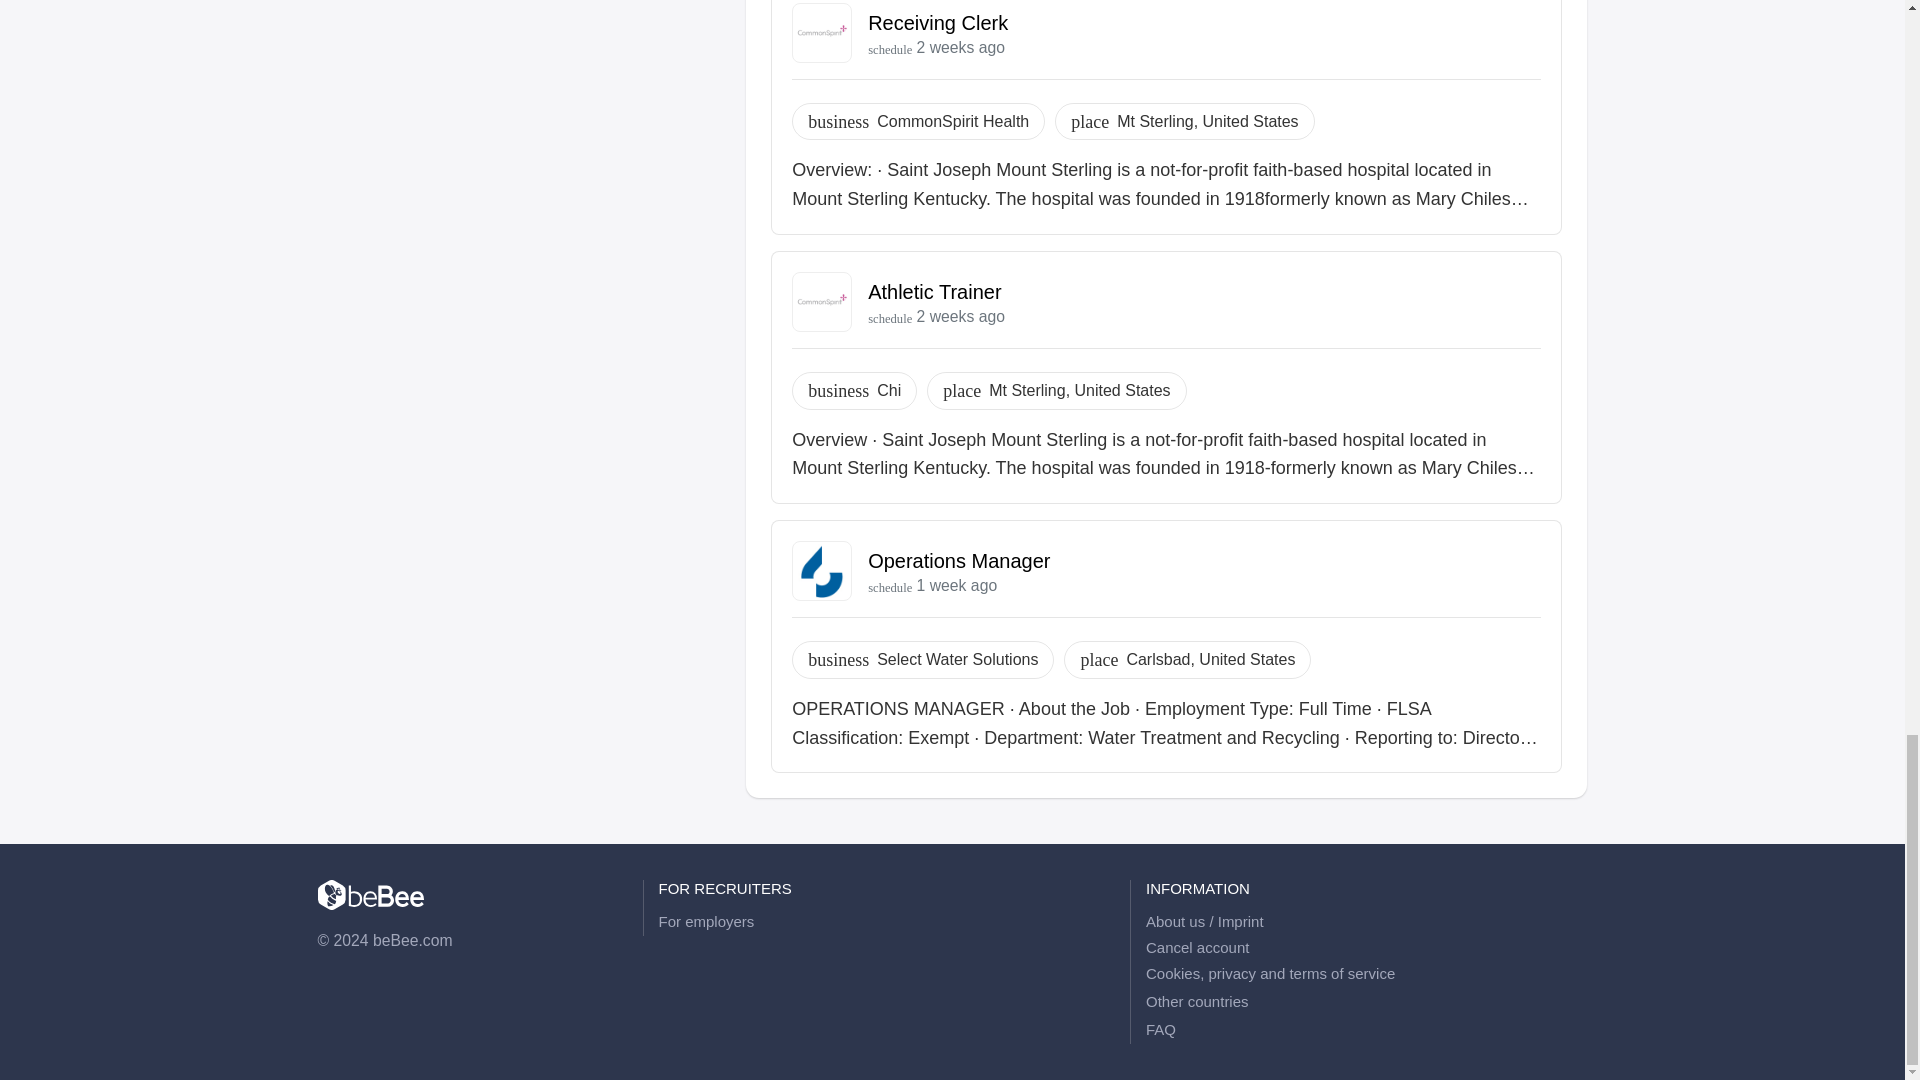 Image resolution: width=1920 pixels, height=1080 pixels. What do you see at coordinates (1366, 1002) in the screenshot?
I see `Other countries` at bounding box center [1366, 1002].